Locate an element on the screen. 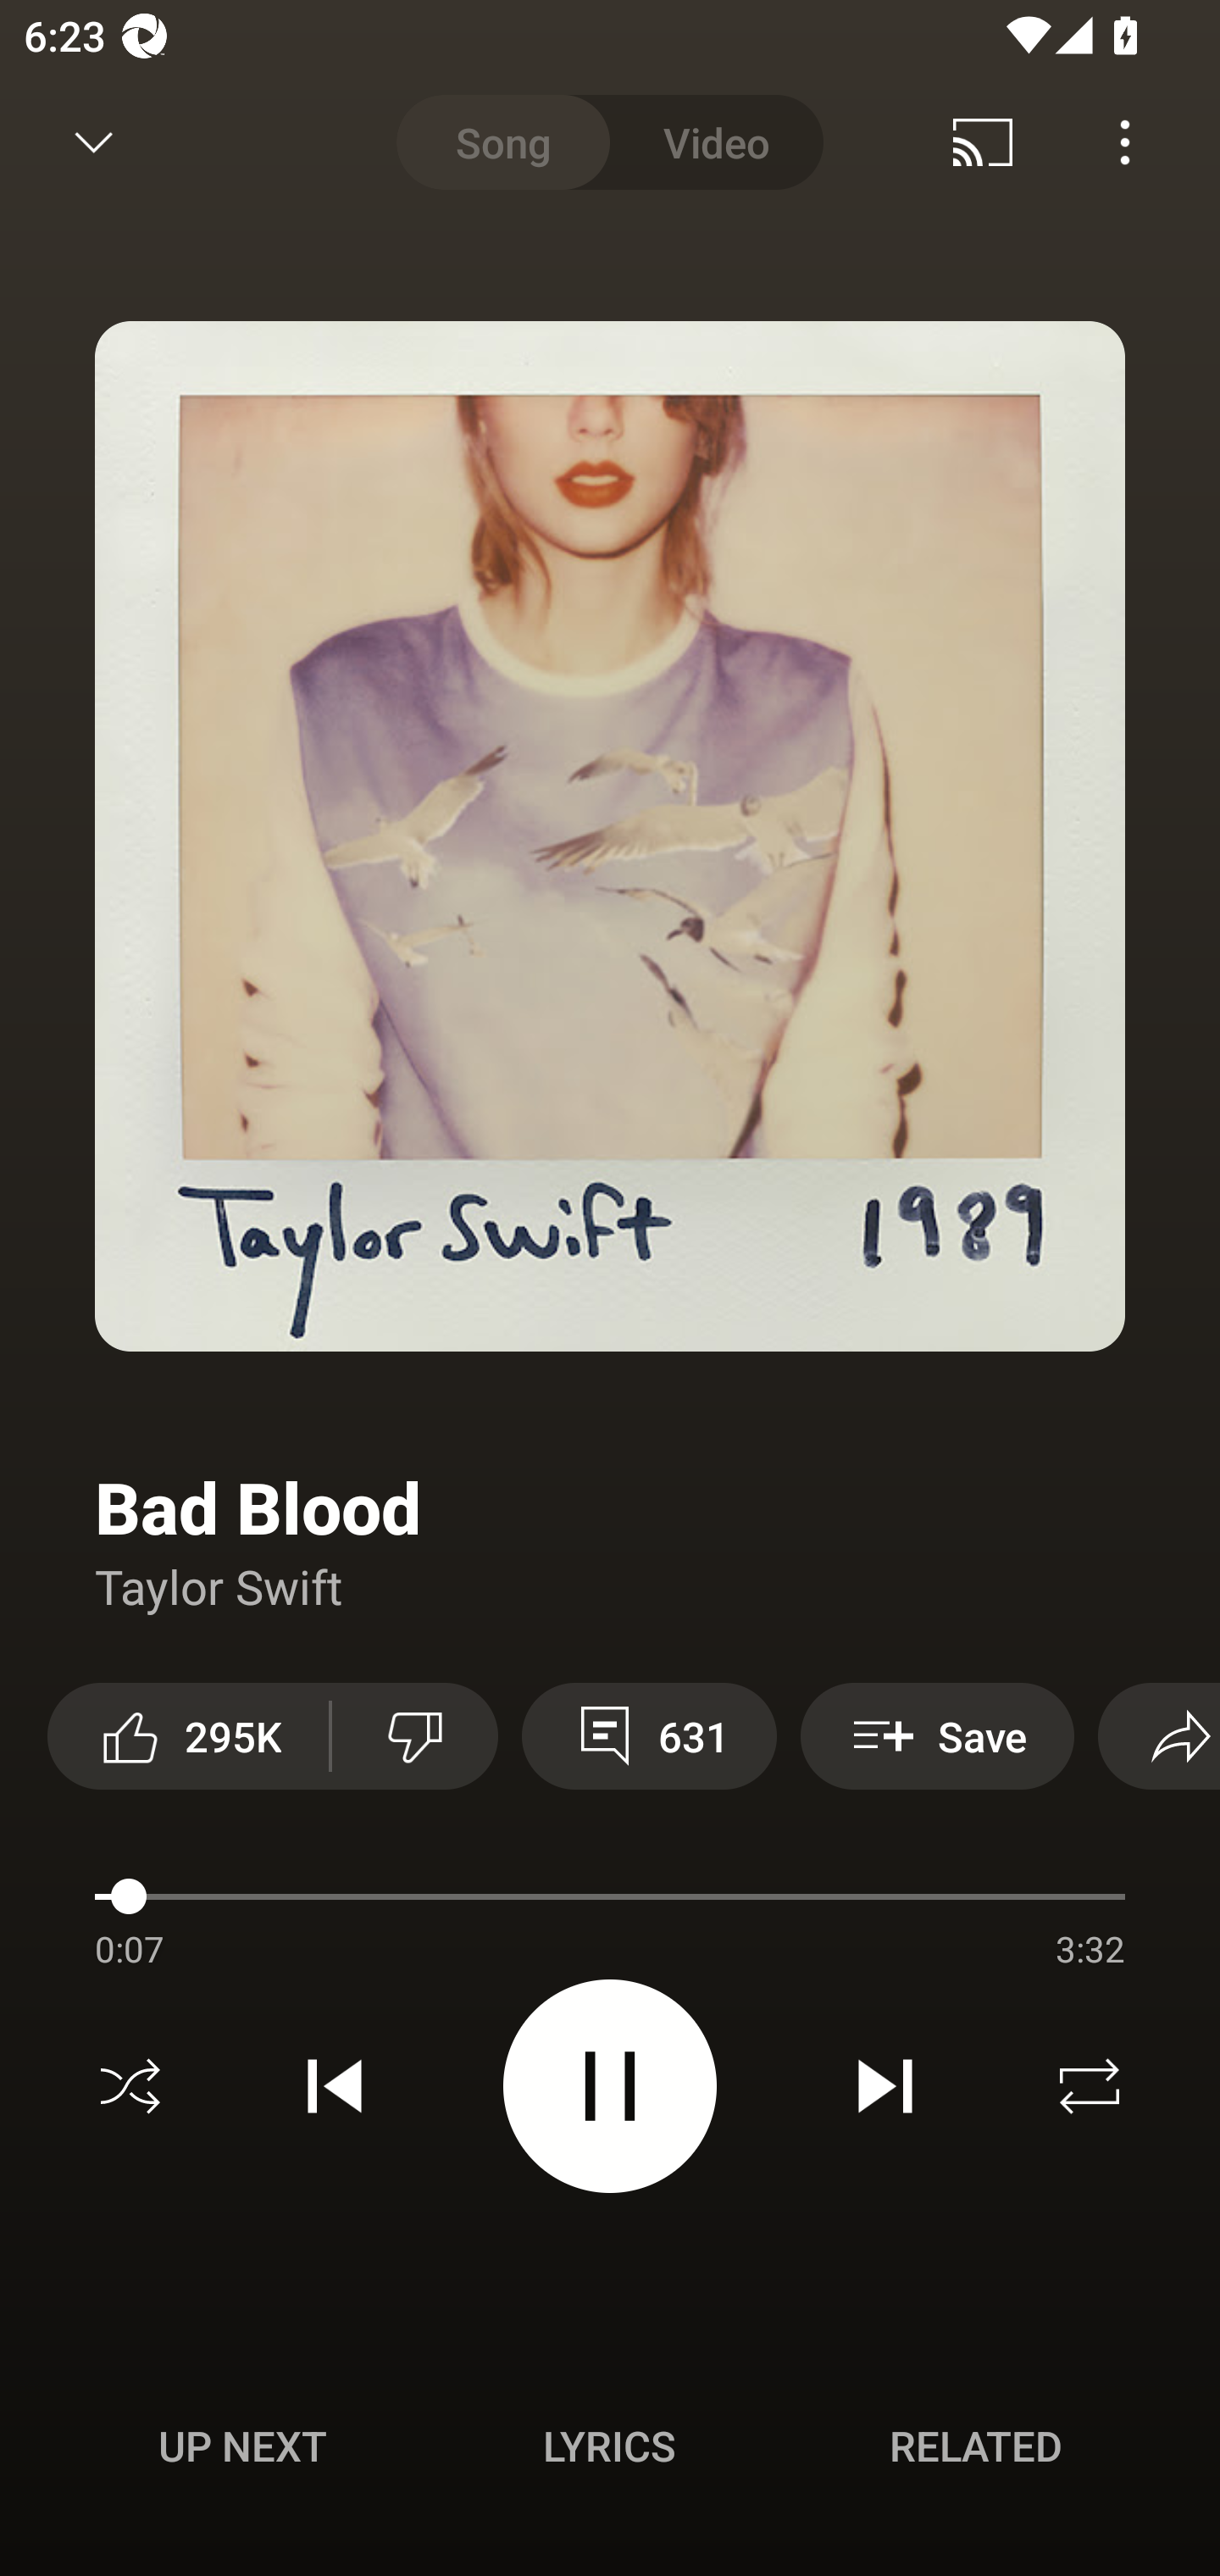  631 View 631 comments is located at coordinates (649, 1735).